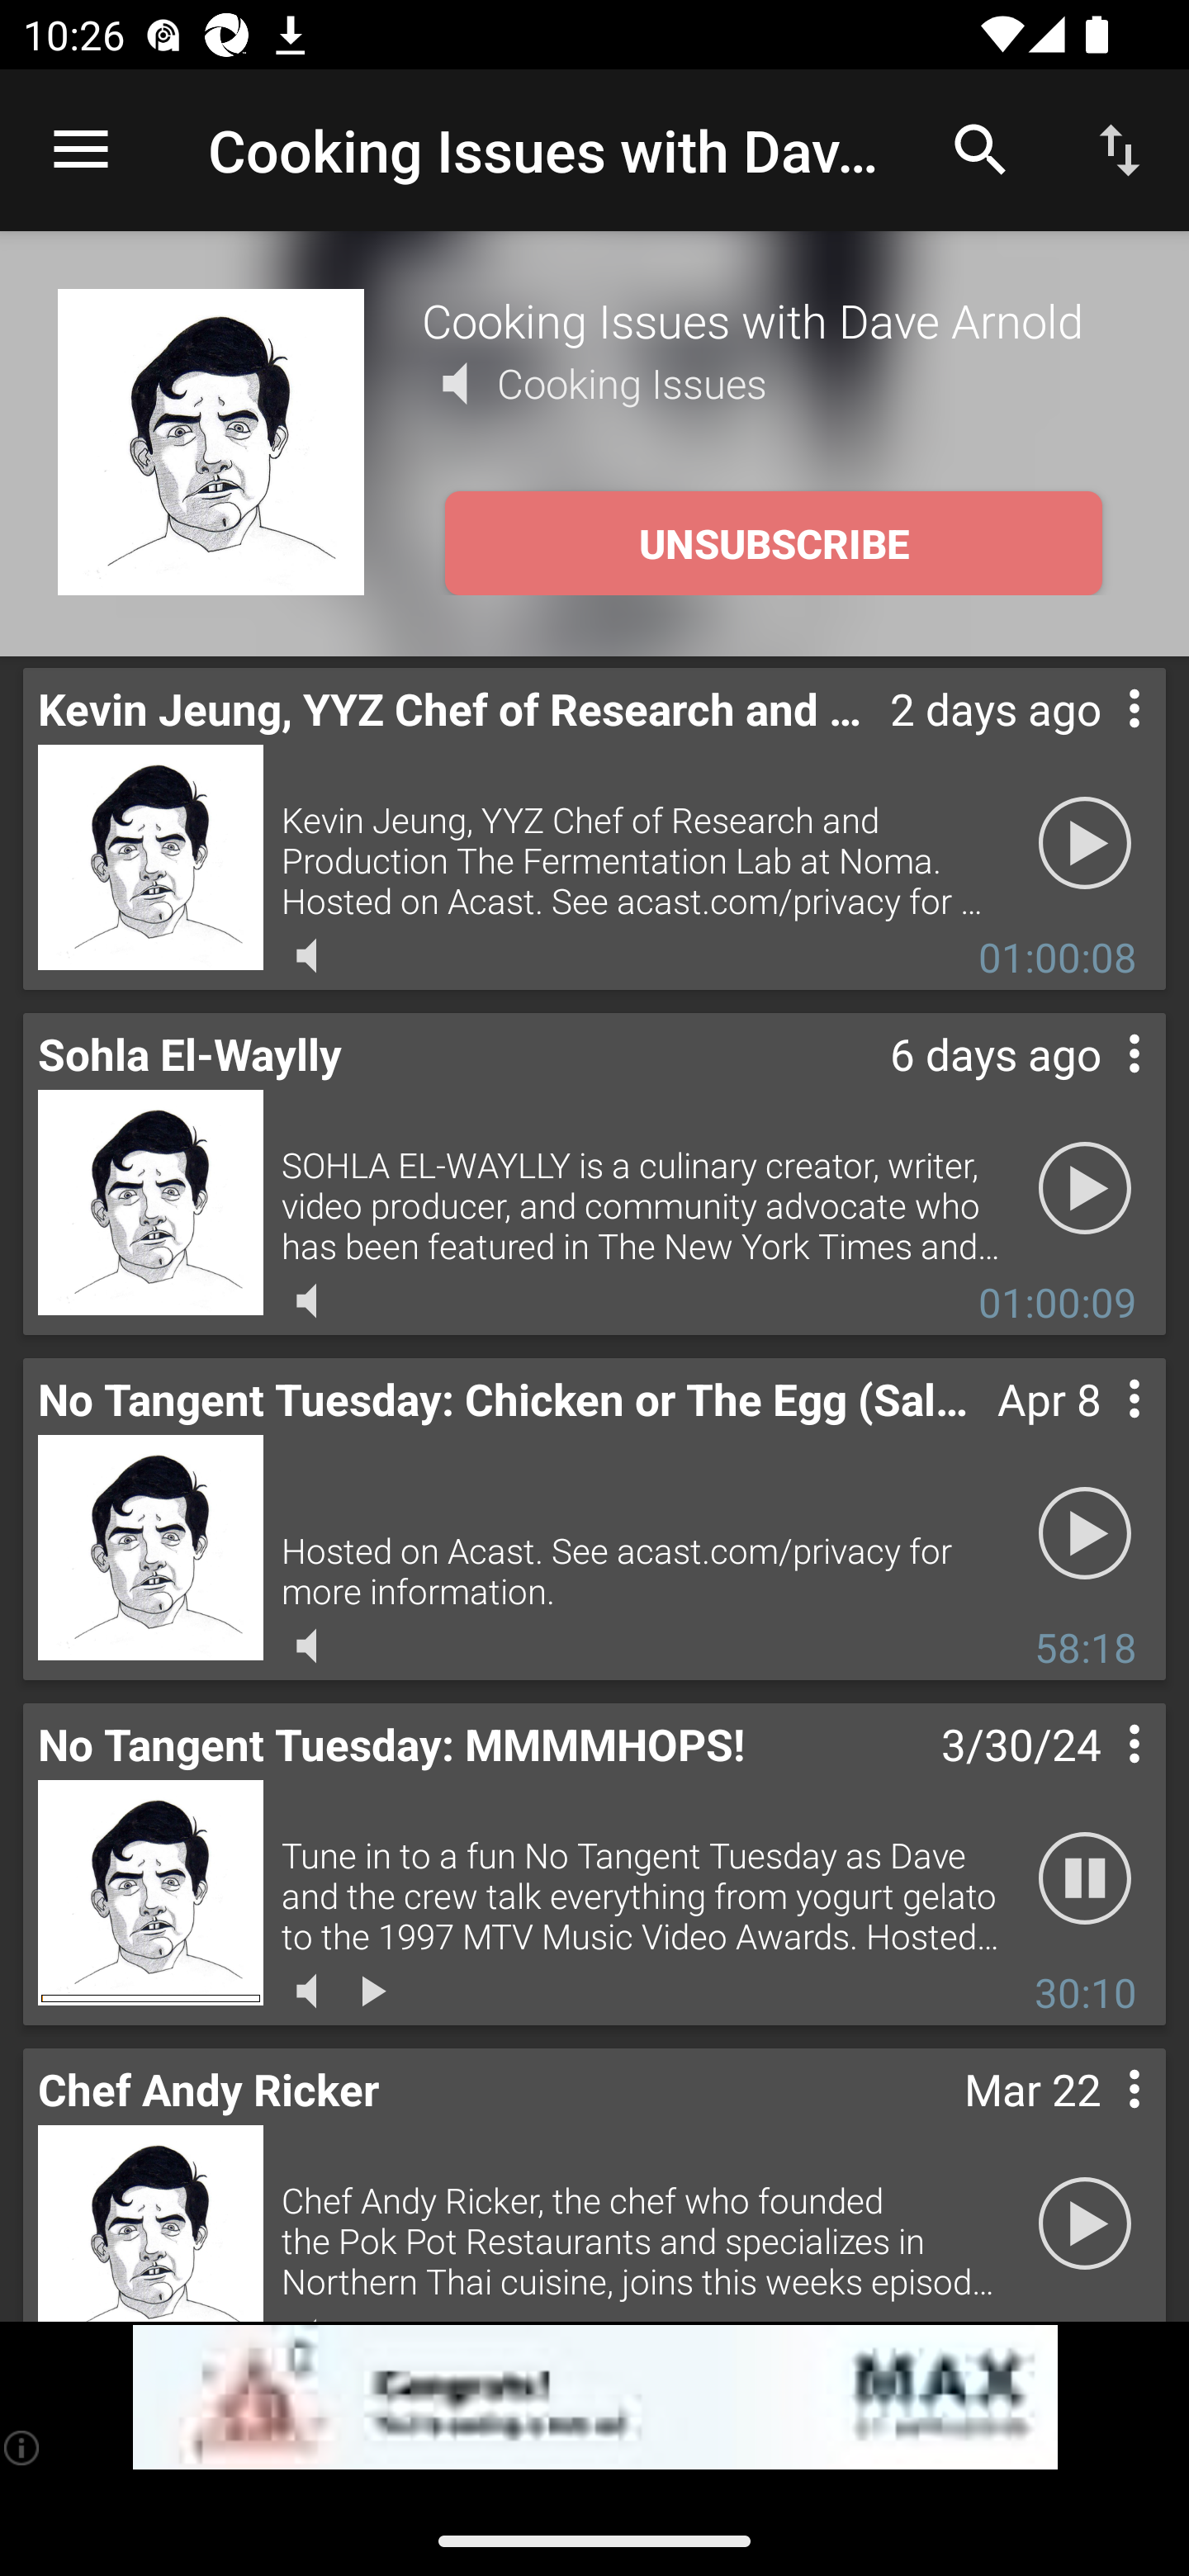 The width and height of the screenshot is (1189, 2576). Describe the element at coordinates (1085, 1879) in the screenshot. I see `Pause` at that location.